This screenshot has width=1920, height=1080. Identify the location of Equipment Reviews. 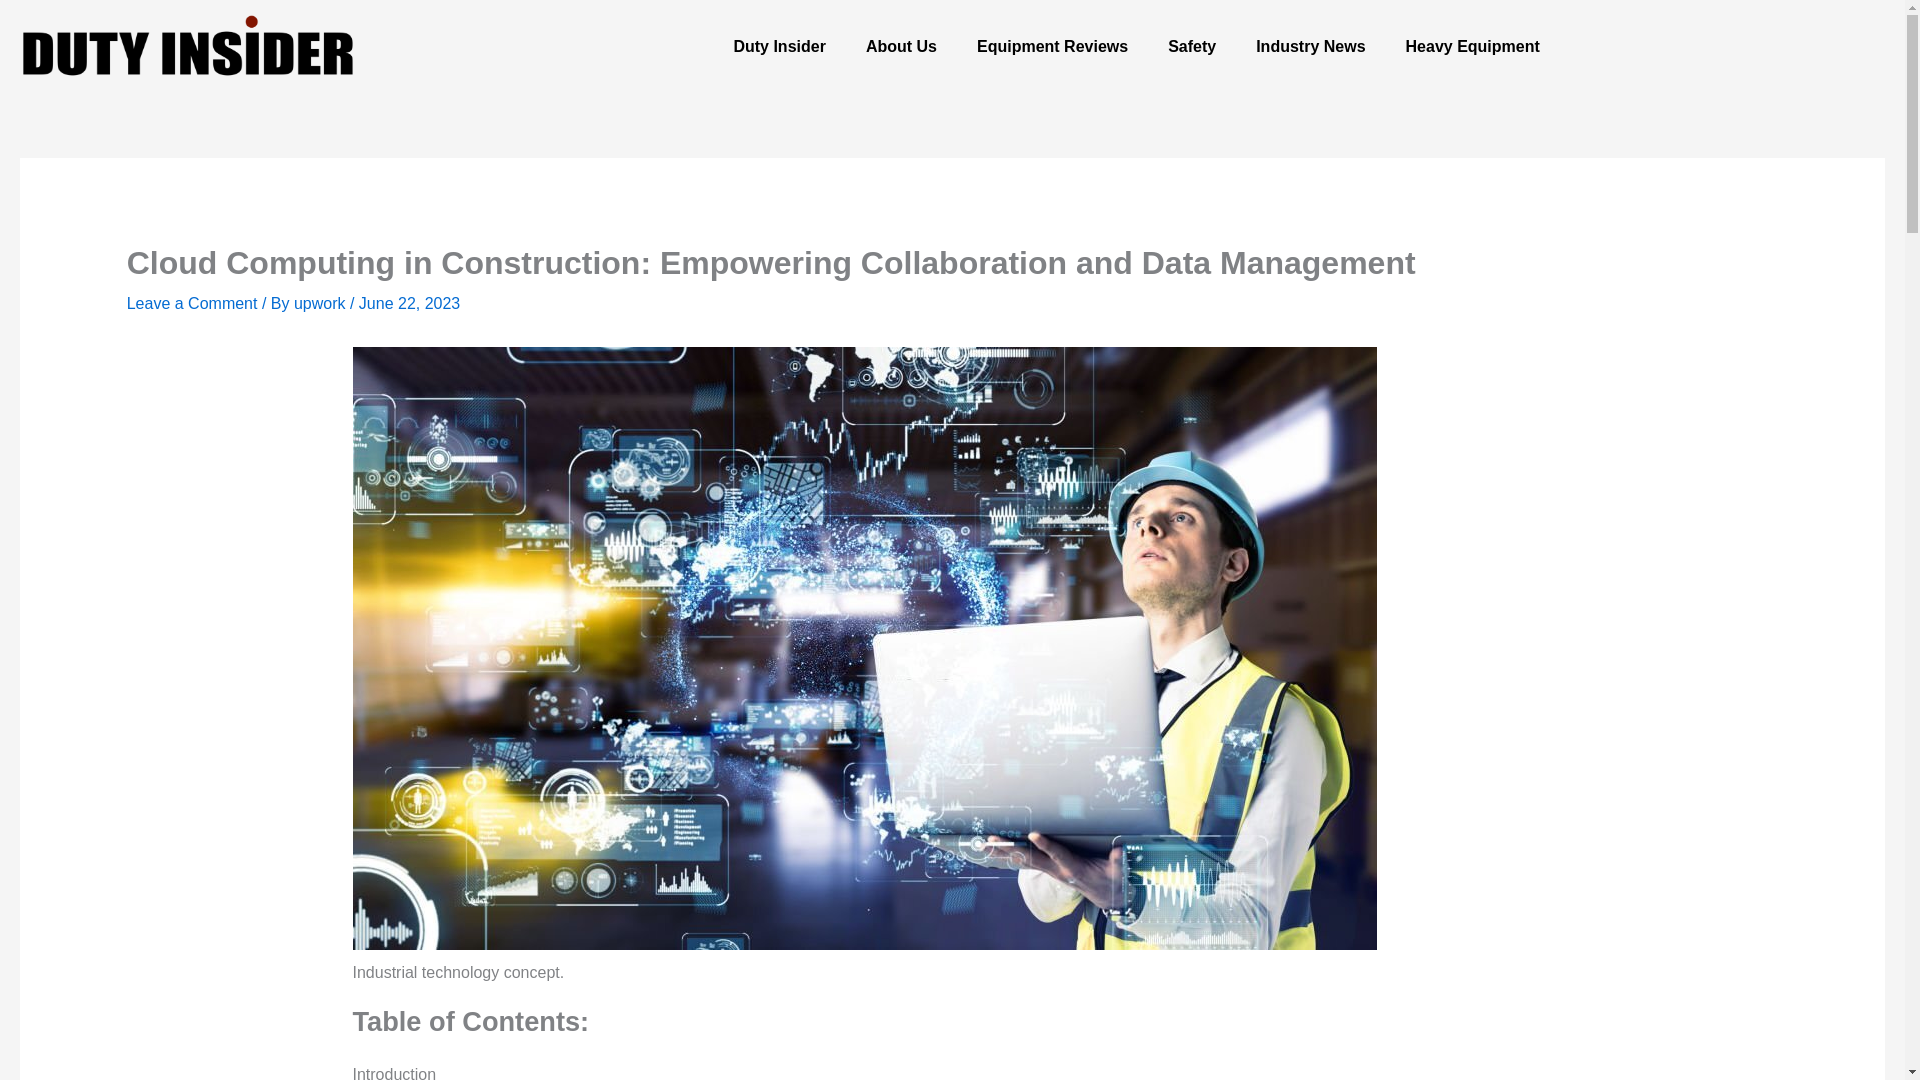
(1052, 46).